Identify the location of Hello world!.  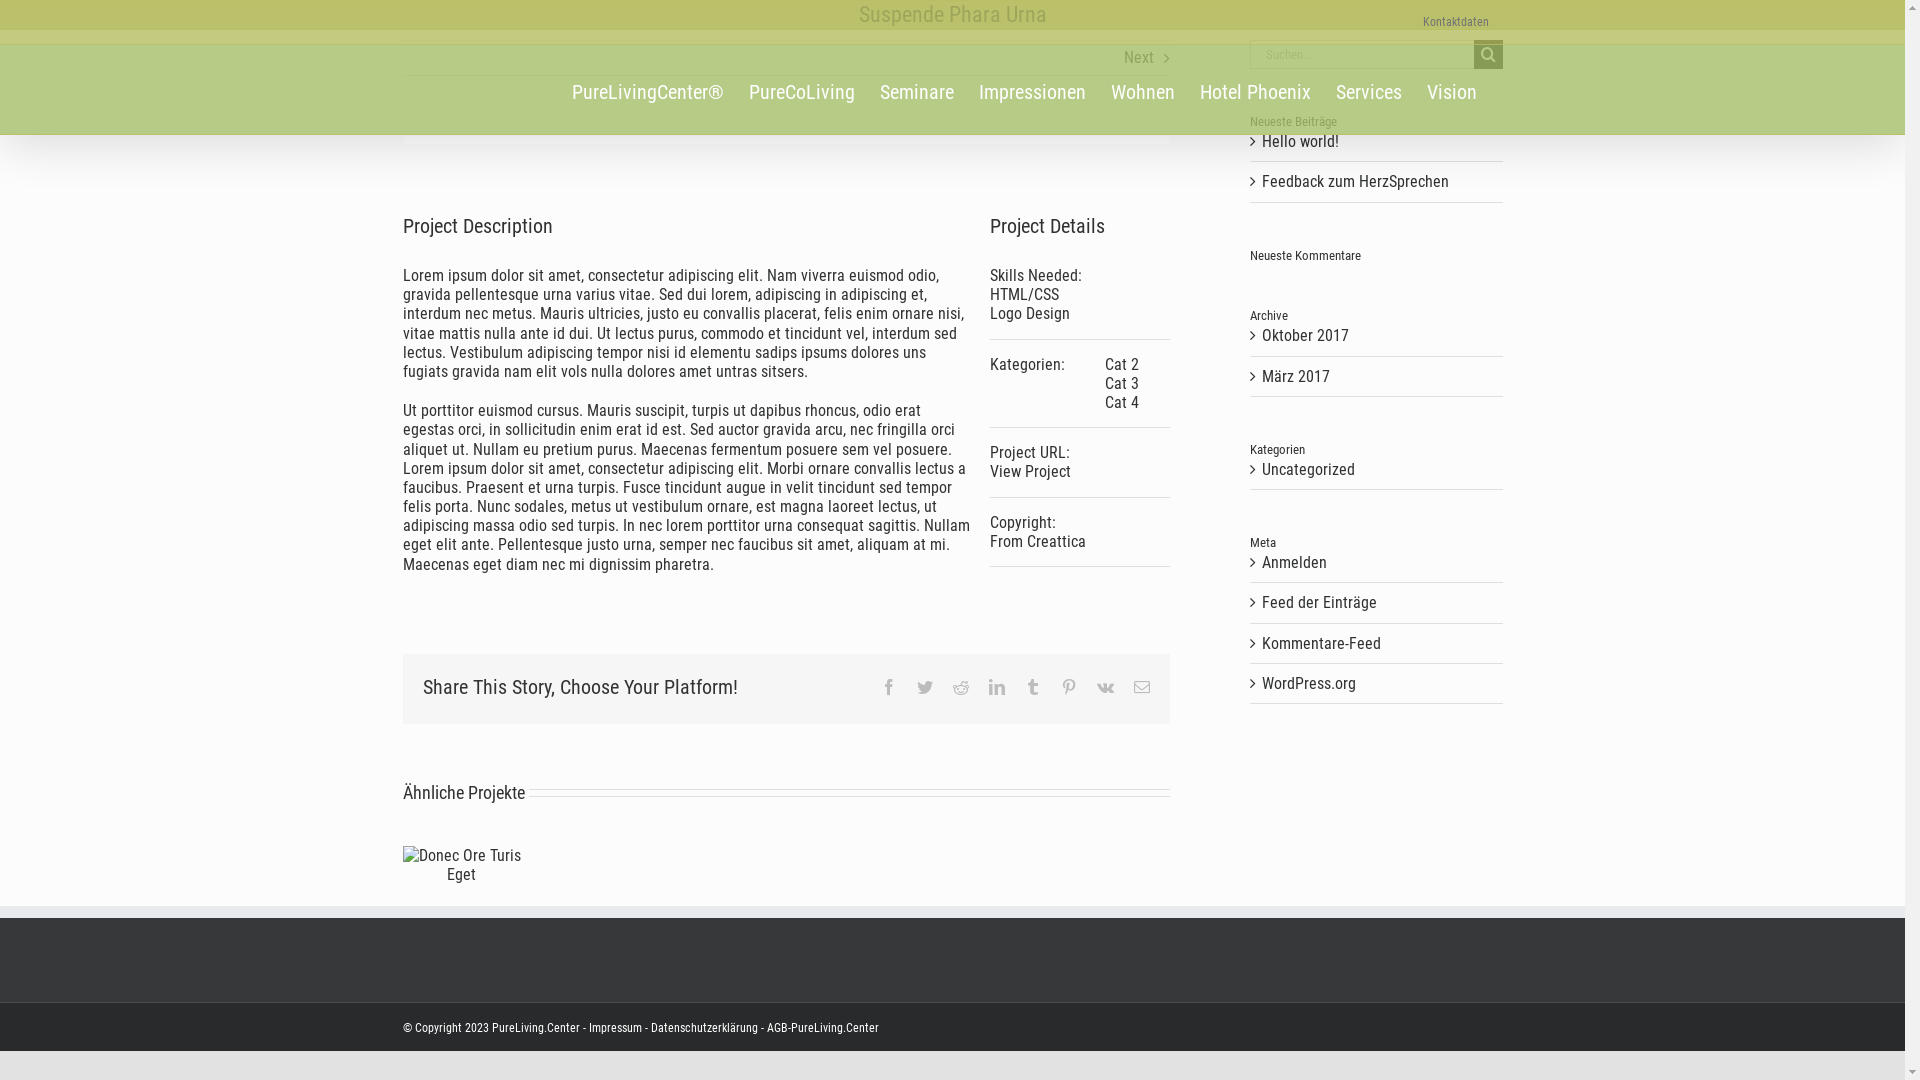
(1300, 142).